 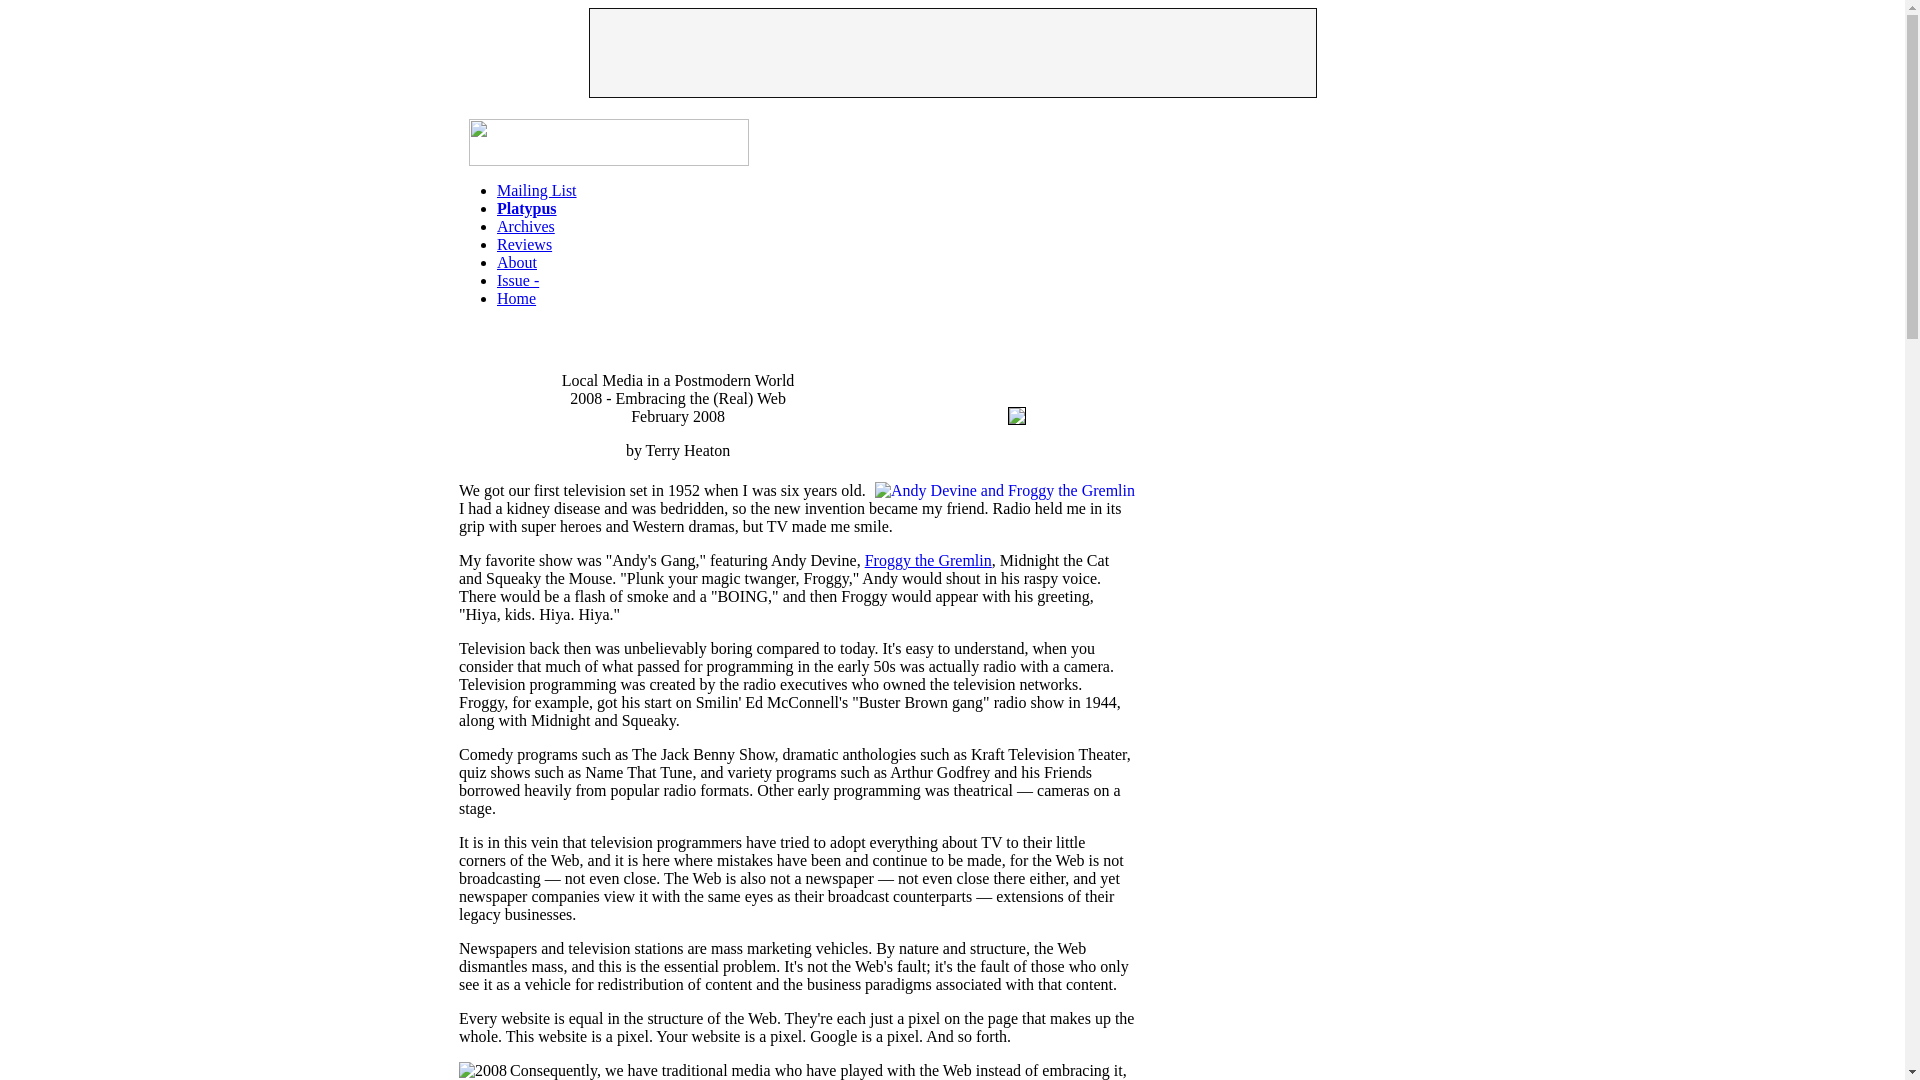 What do you see at coordinates (928, 560) in the screenshot?
I see `Froggy the Gremlin` at bounding box center [928, 560].